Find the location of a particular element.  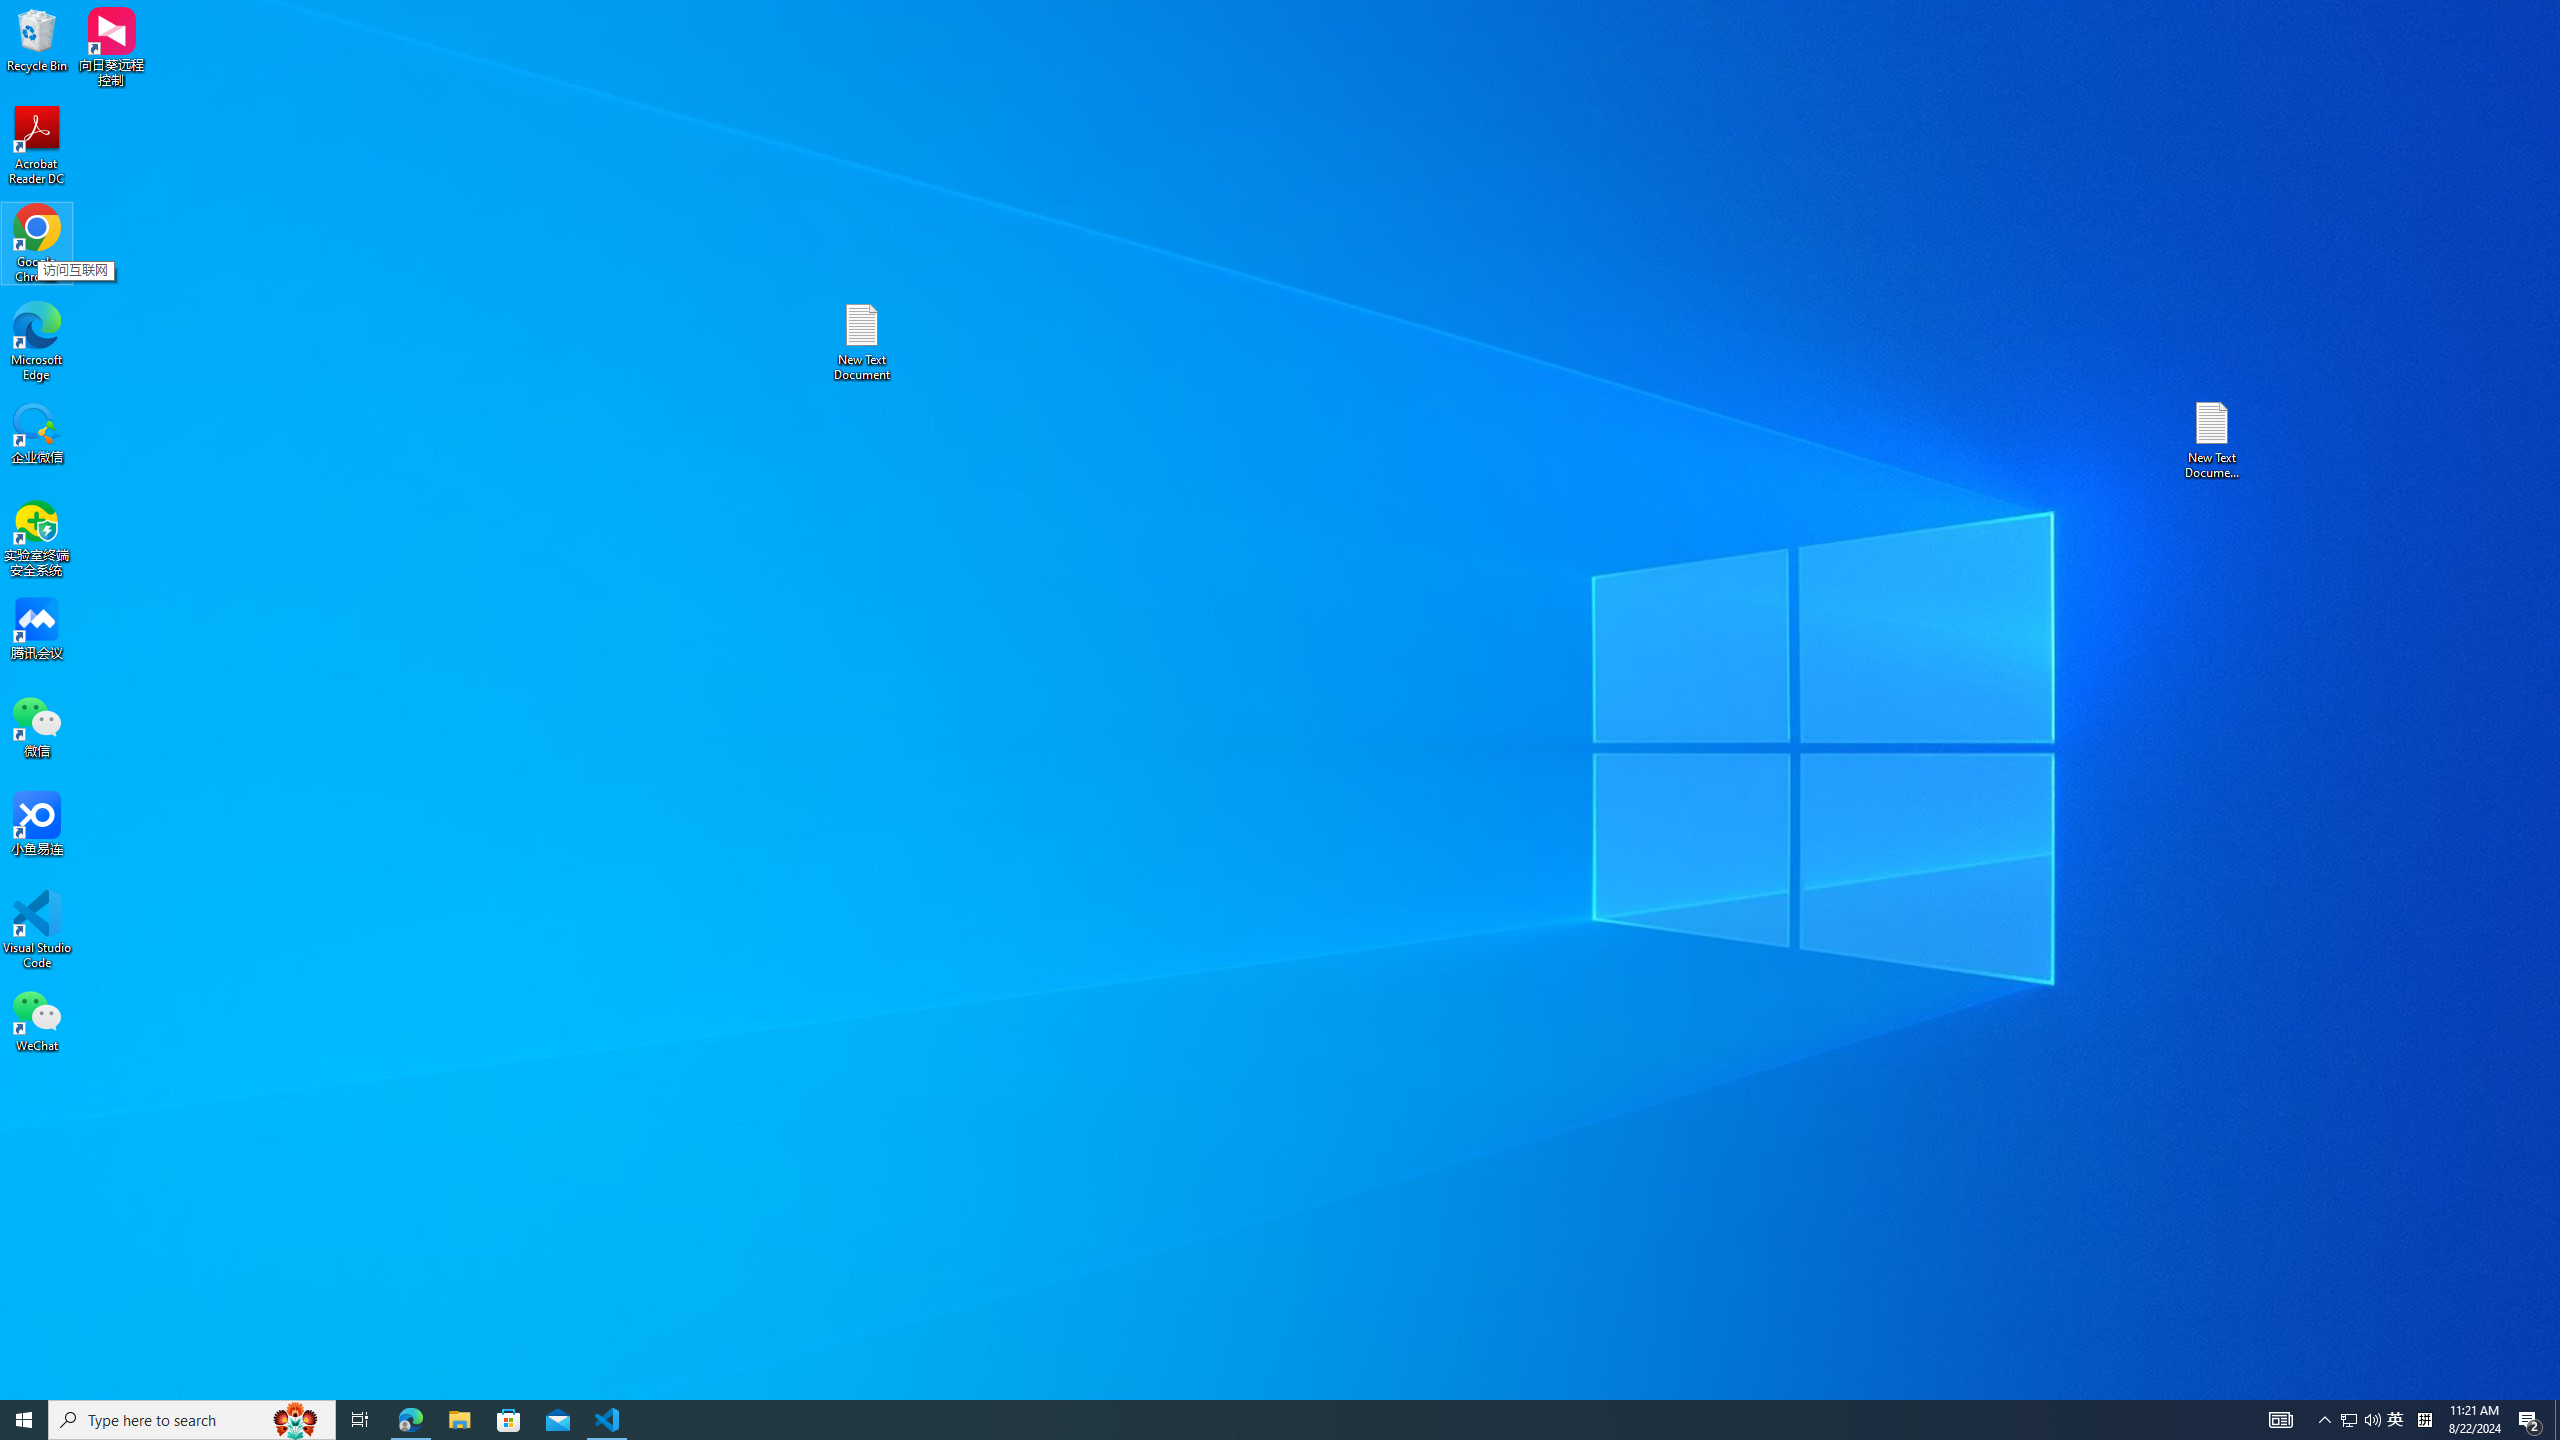

Search highlights icon opens search home window is located at coordinates (296, 1420).